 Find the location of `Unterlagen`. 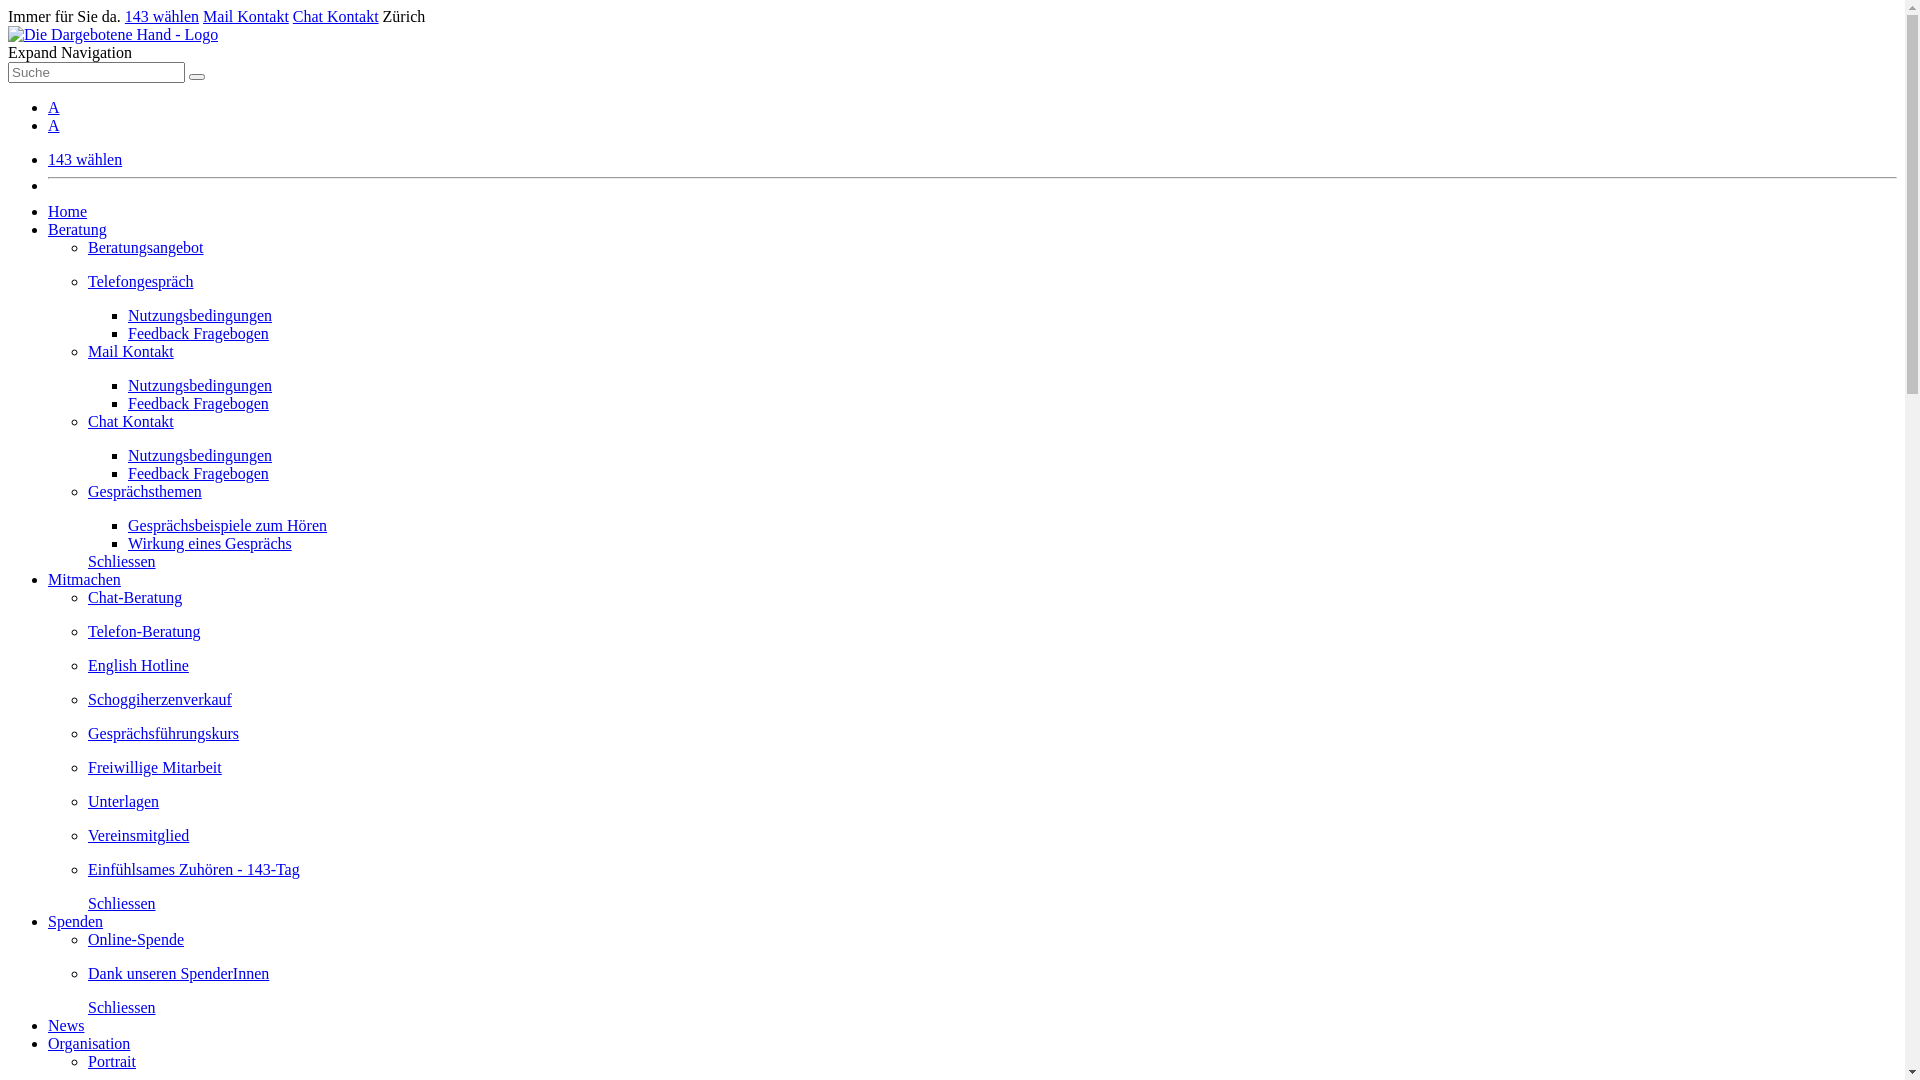

Unterlagen is located at coordinates (992, 810).